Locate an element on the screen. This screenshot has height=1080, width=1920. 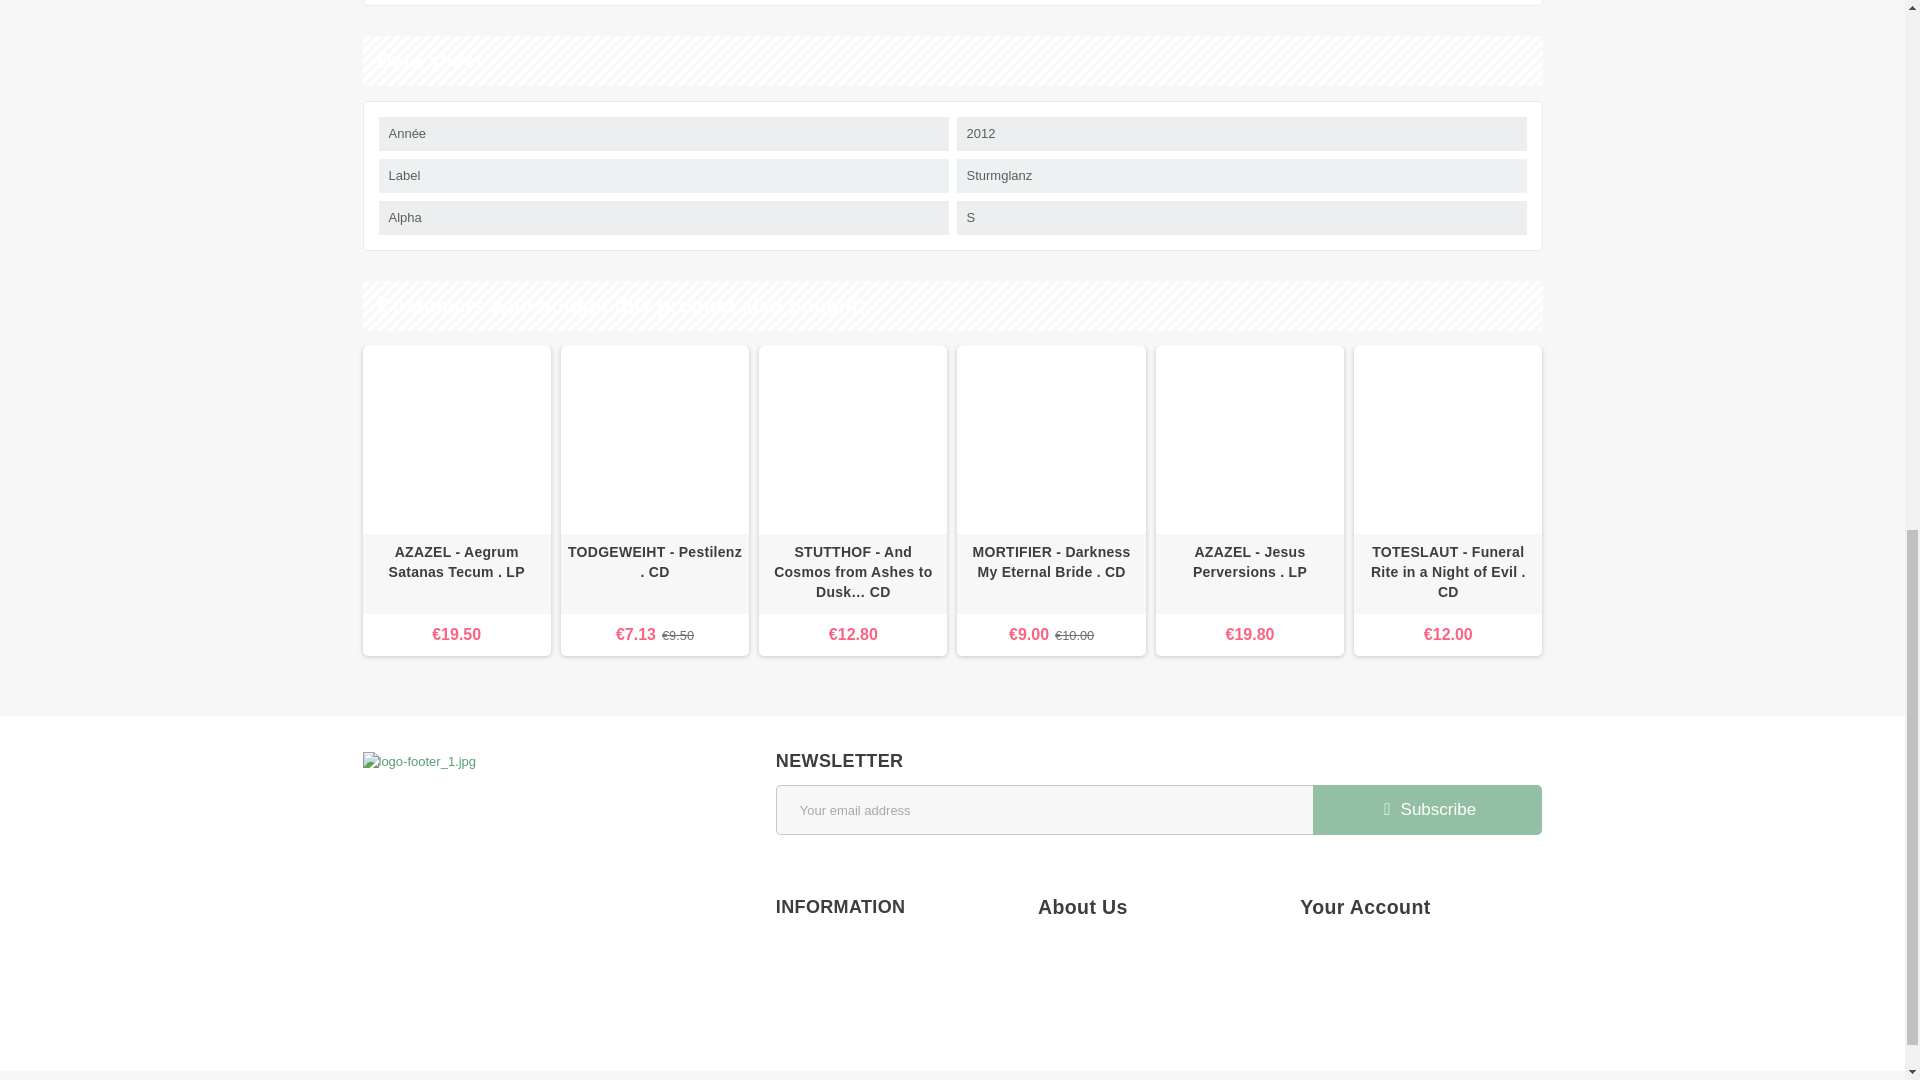
AZAZEL - Aegrum Satanas Tecum . LP is located at coordinates (456, 439).